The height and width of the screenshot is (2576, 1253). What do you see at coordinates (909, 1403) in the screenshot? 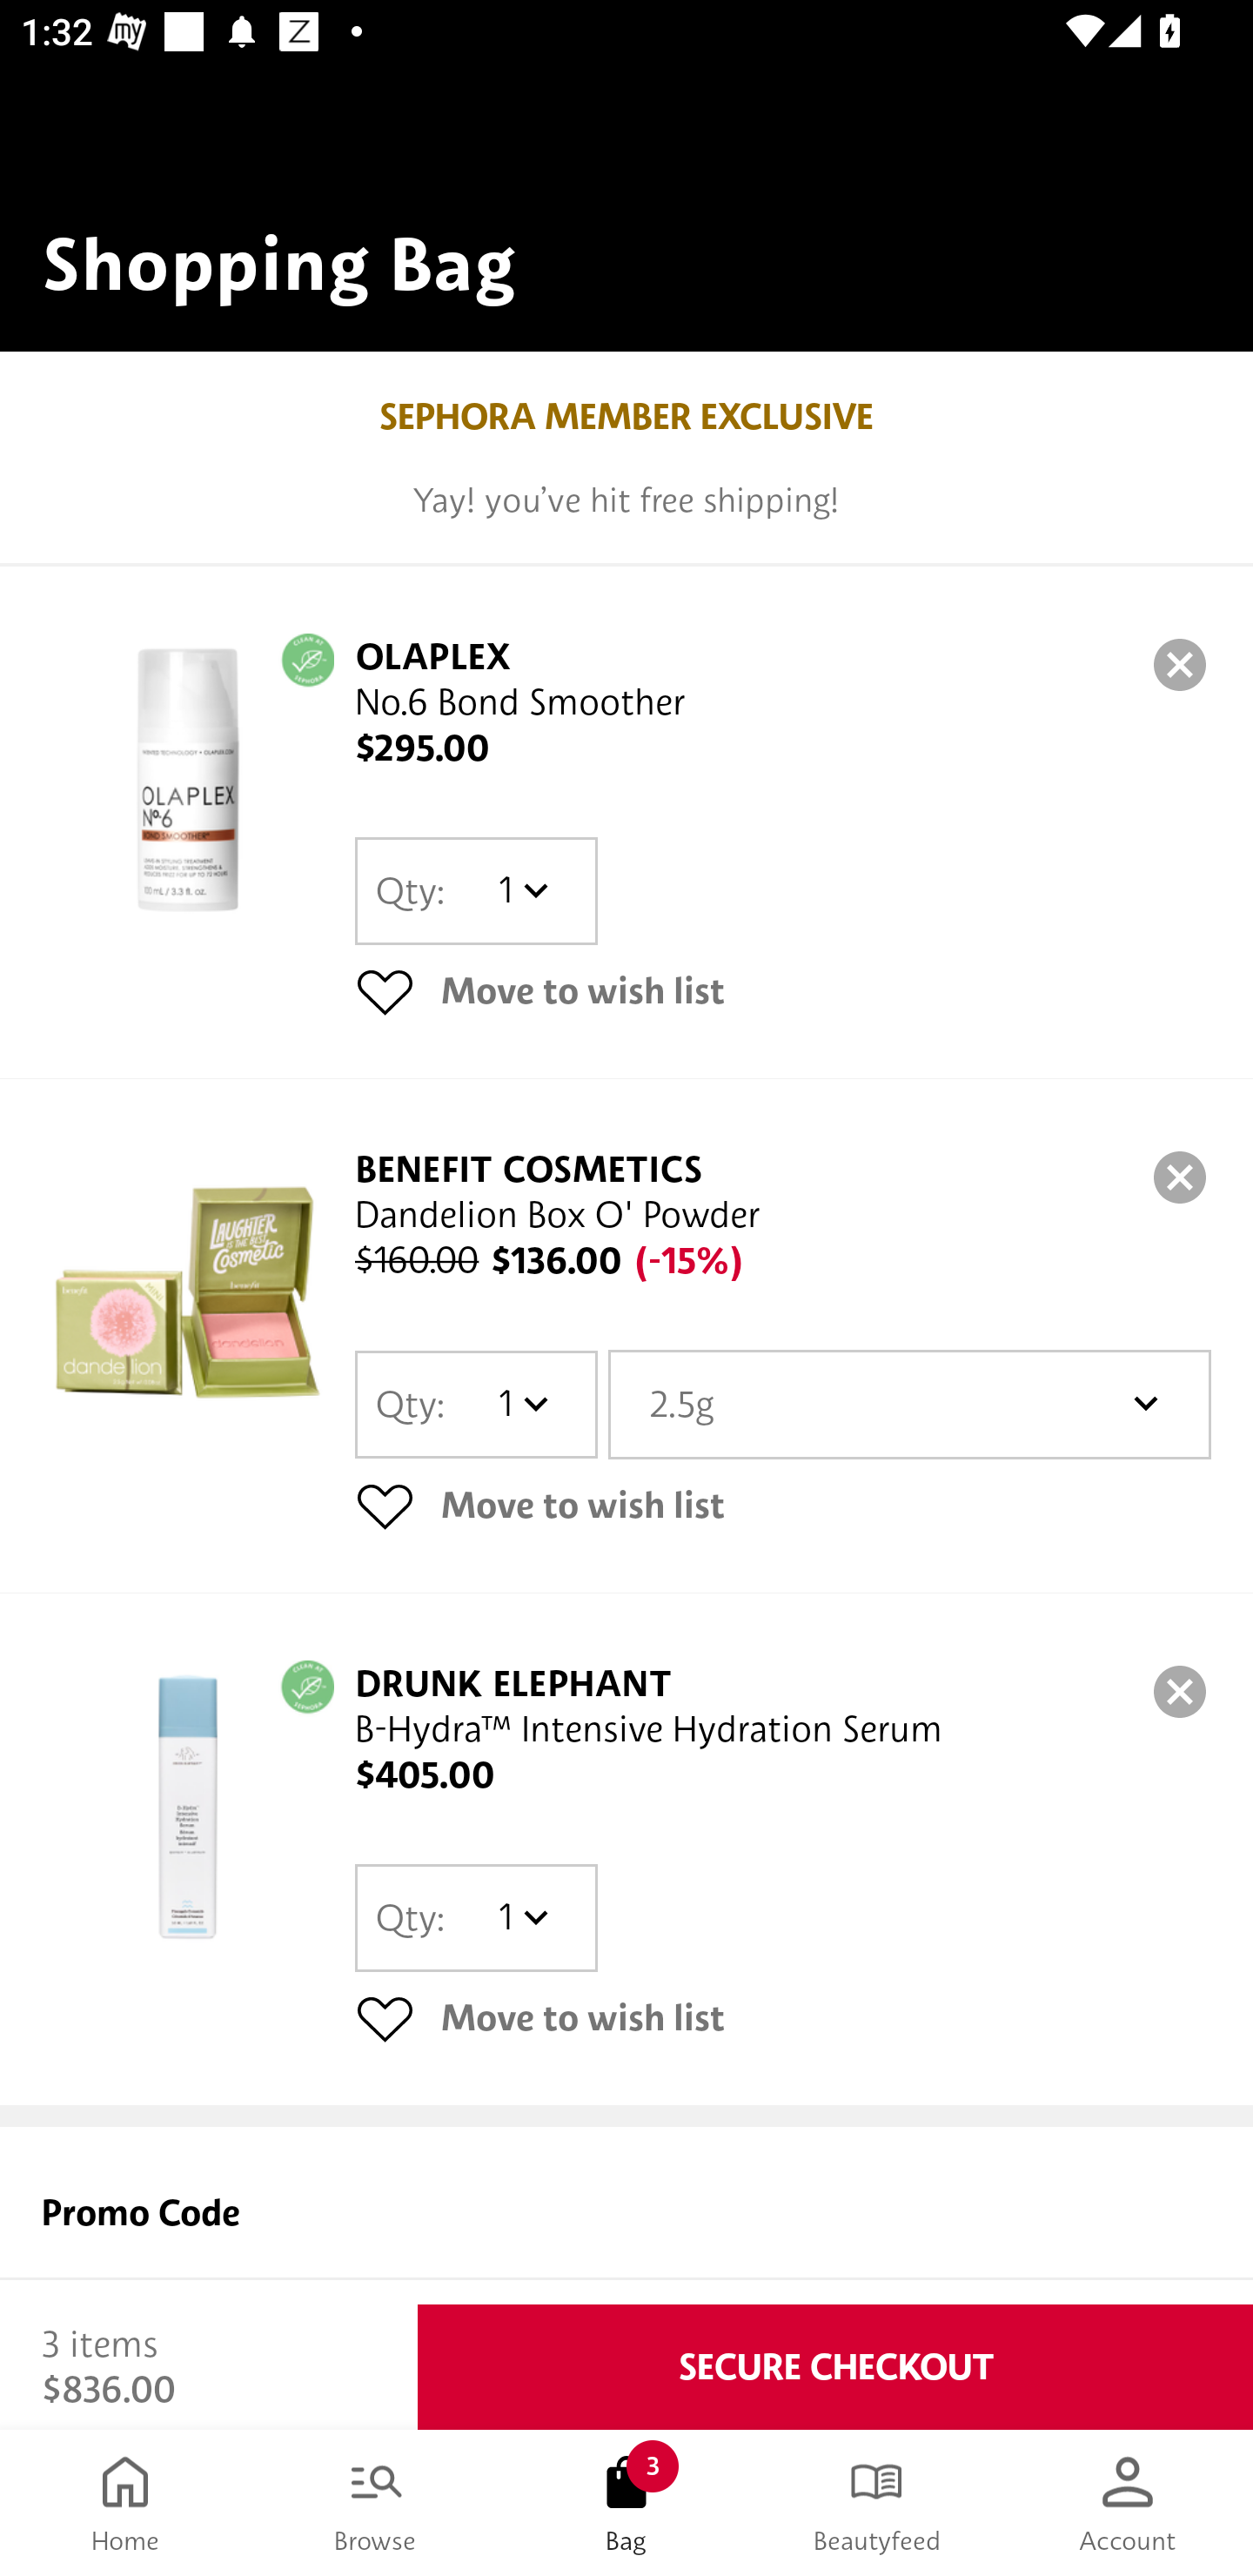
I see `2.5g` at bounding box center [909, 1403].